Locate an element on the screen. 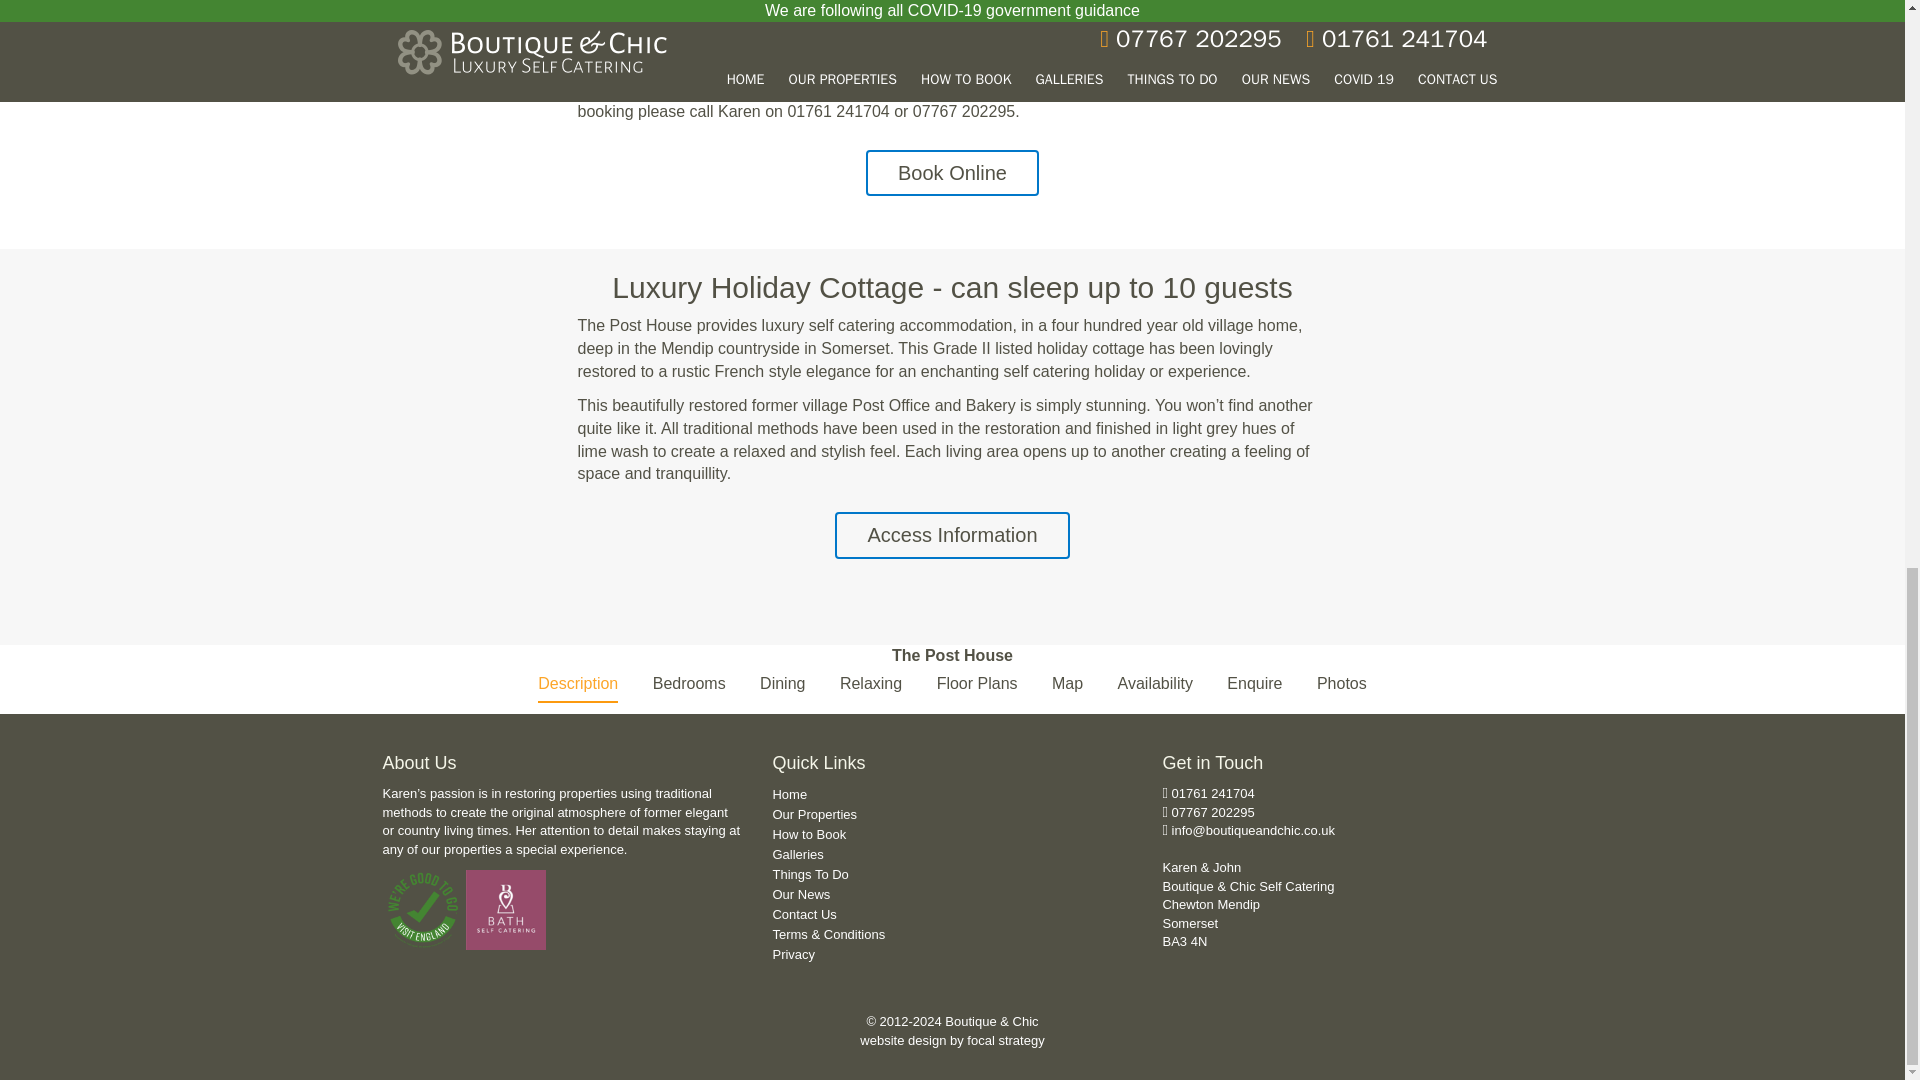 The width and height of the screenshot is (1920, 1080). Access Information is located at coordinates (952, 535).